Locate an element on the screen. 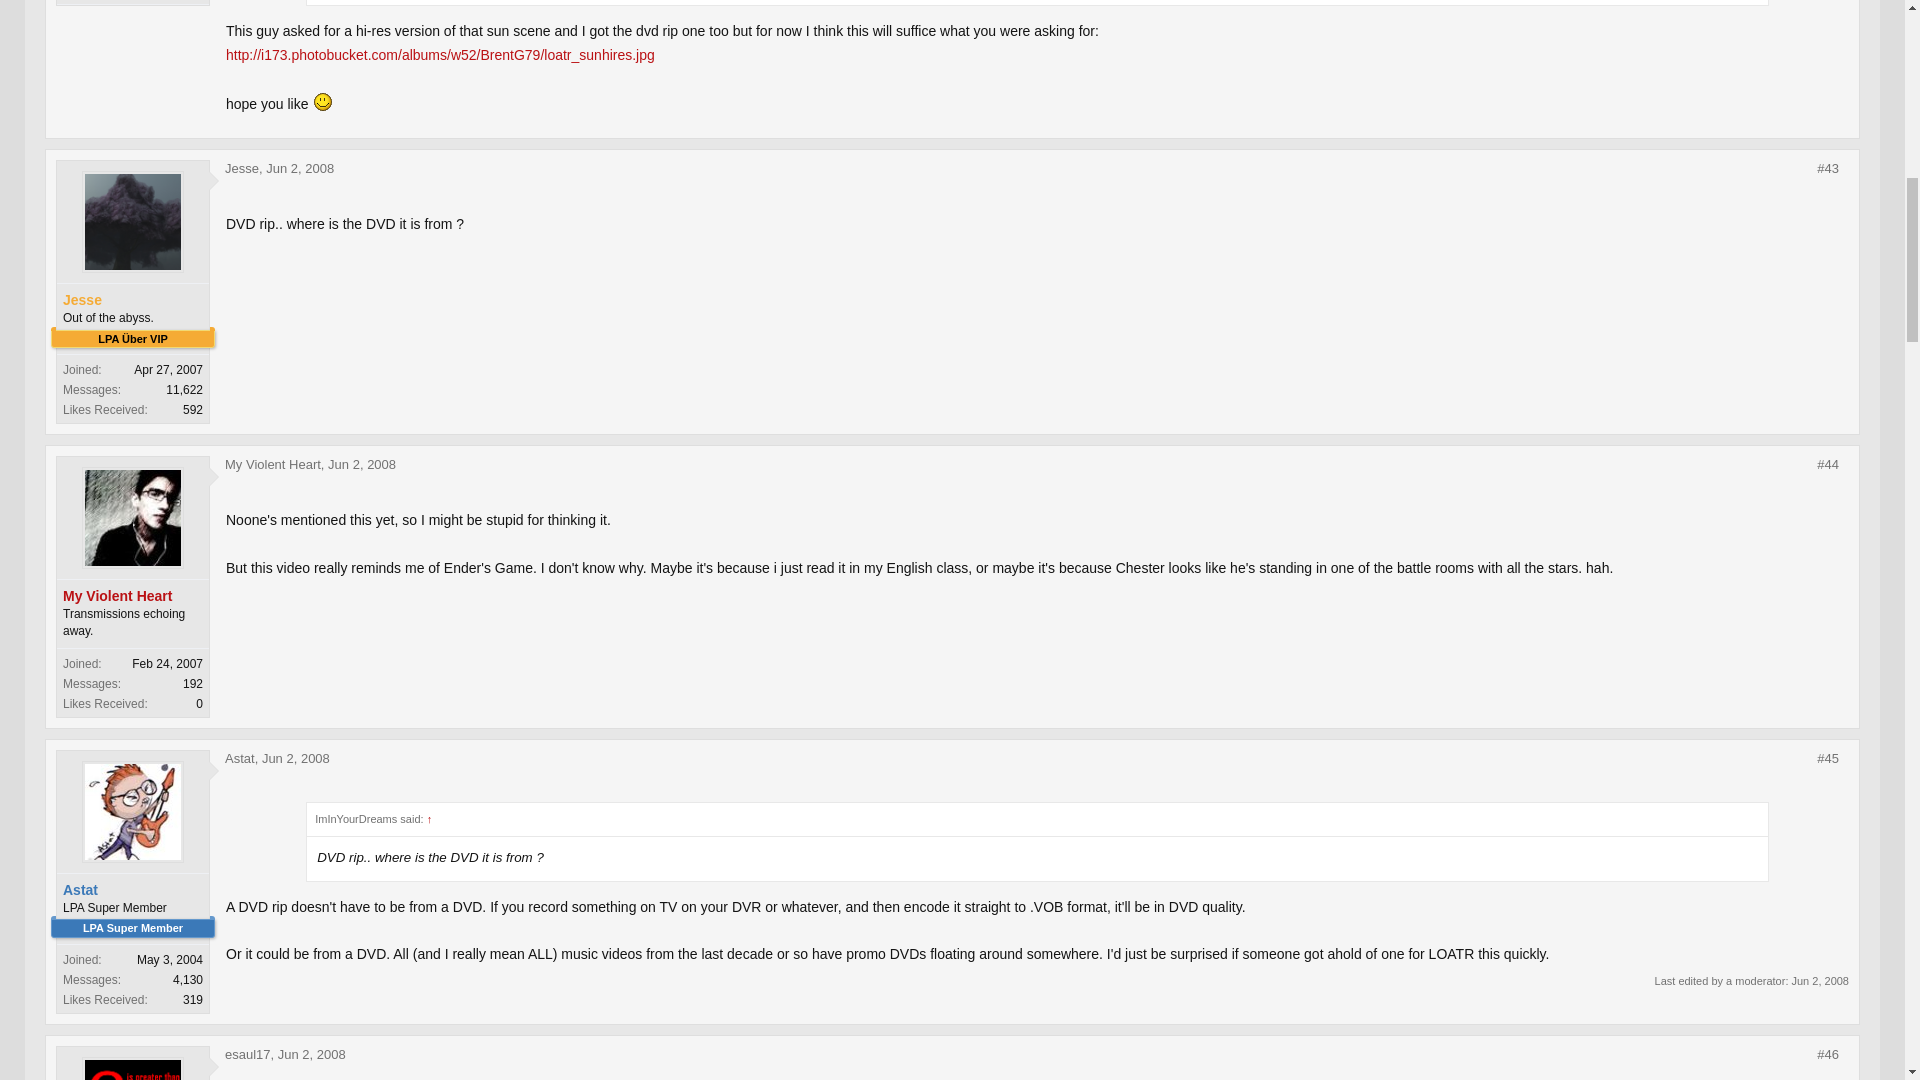 This screenshot has width=1920, height=1080. 11,622 is located at coordinates (184, 390).